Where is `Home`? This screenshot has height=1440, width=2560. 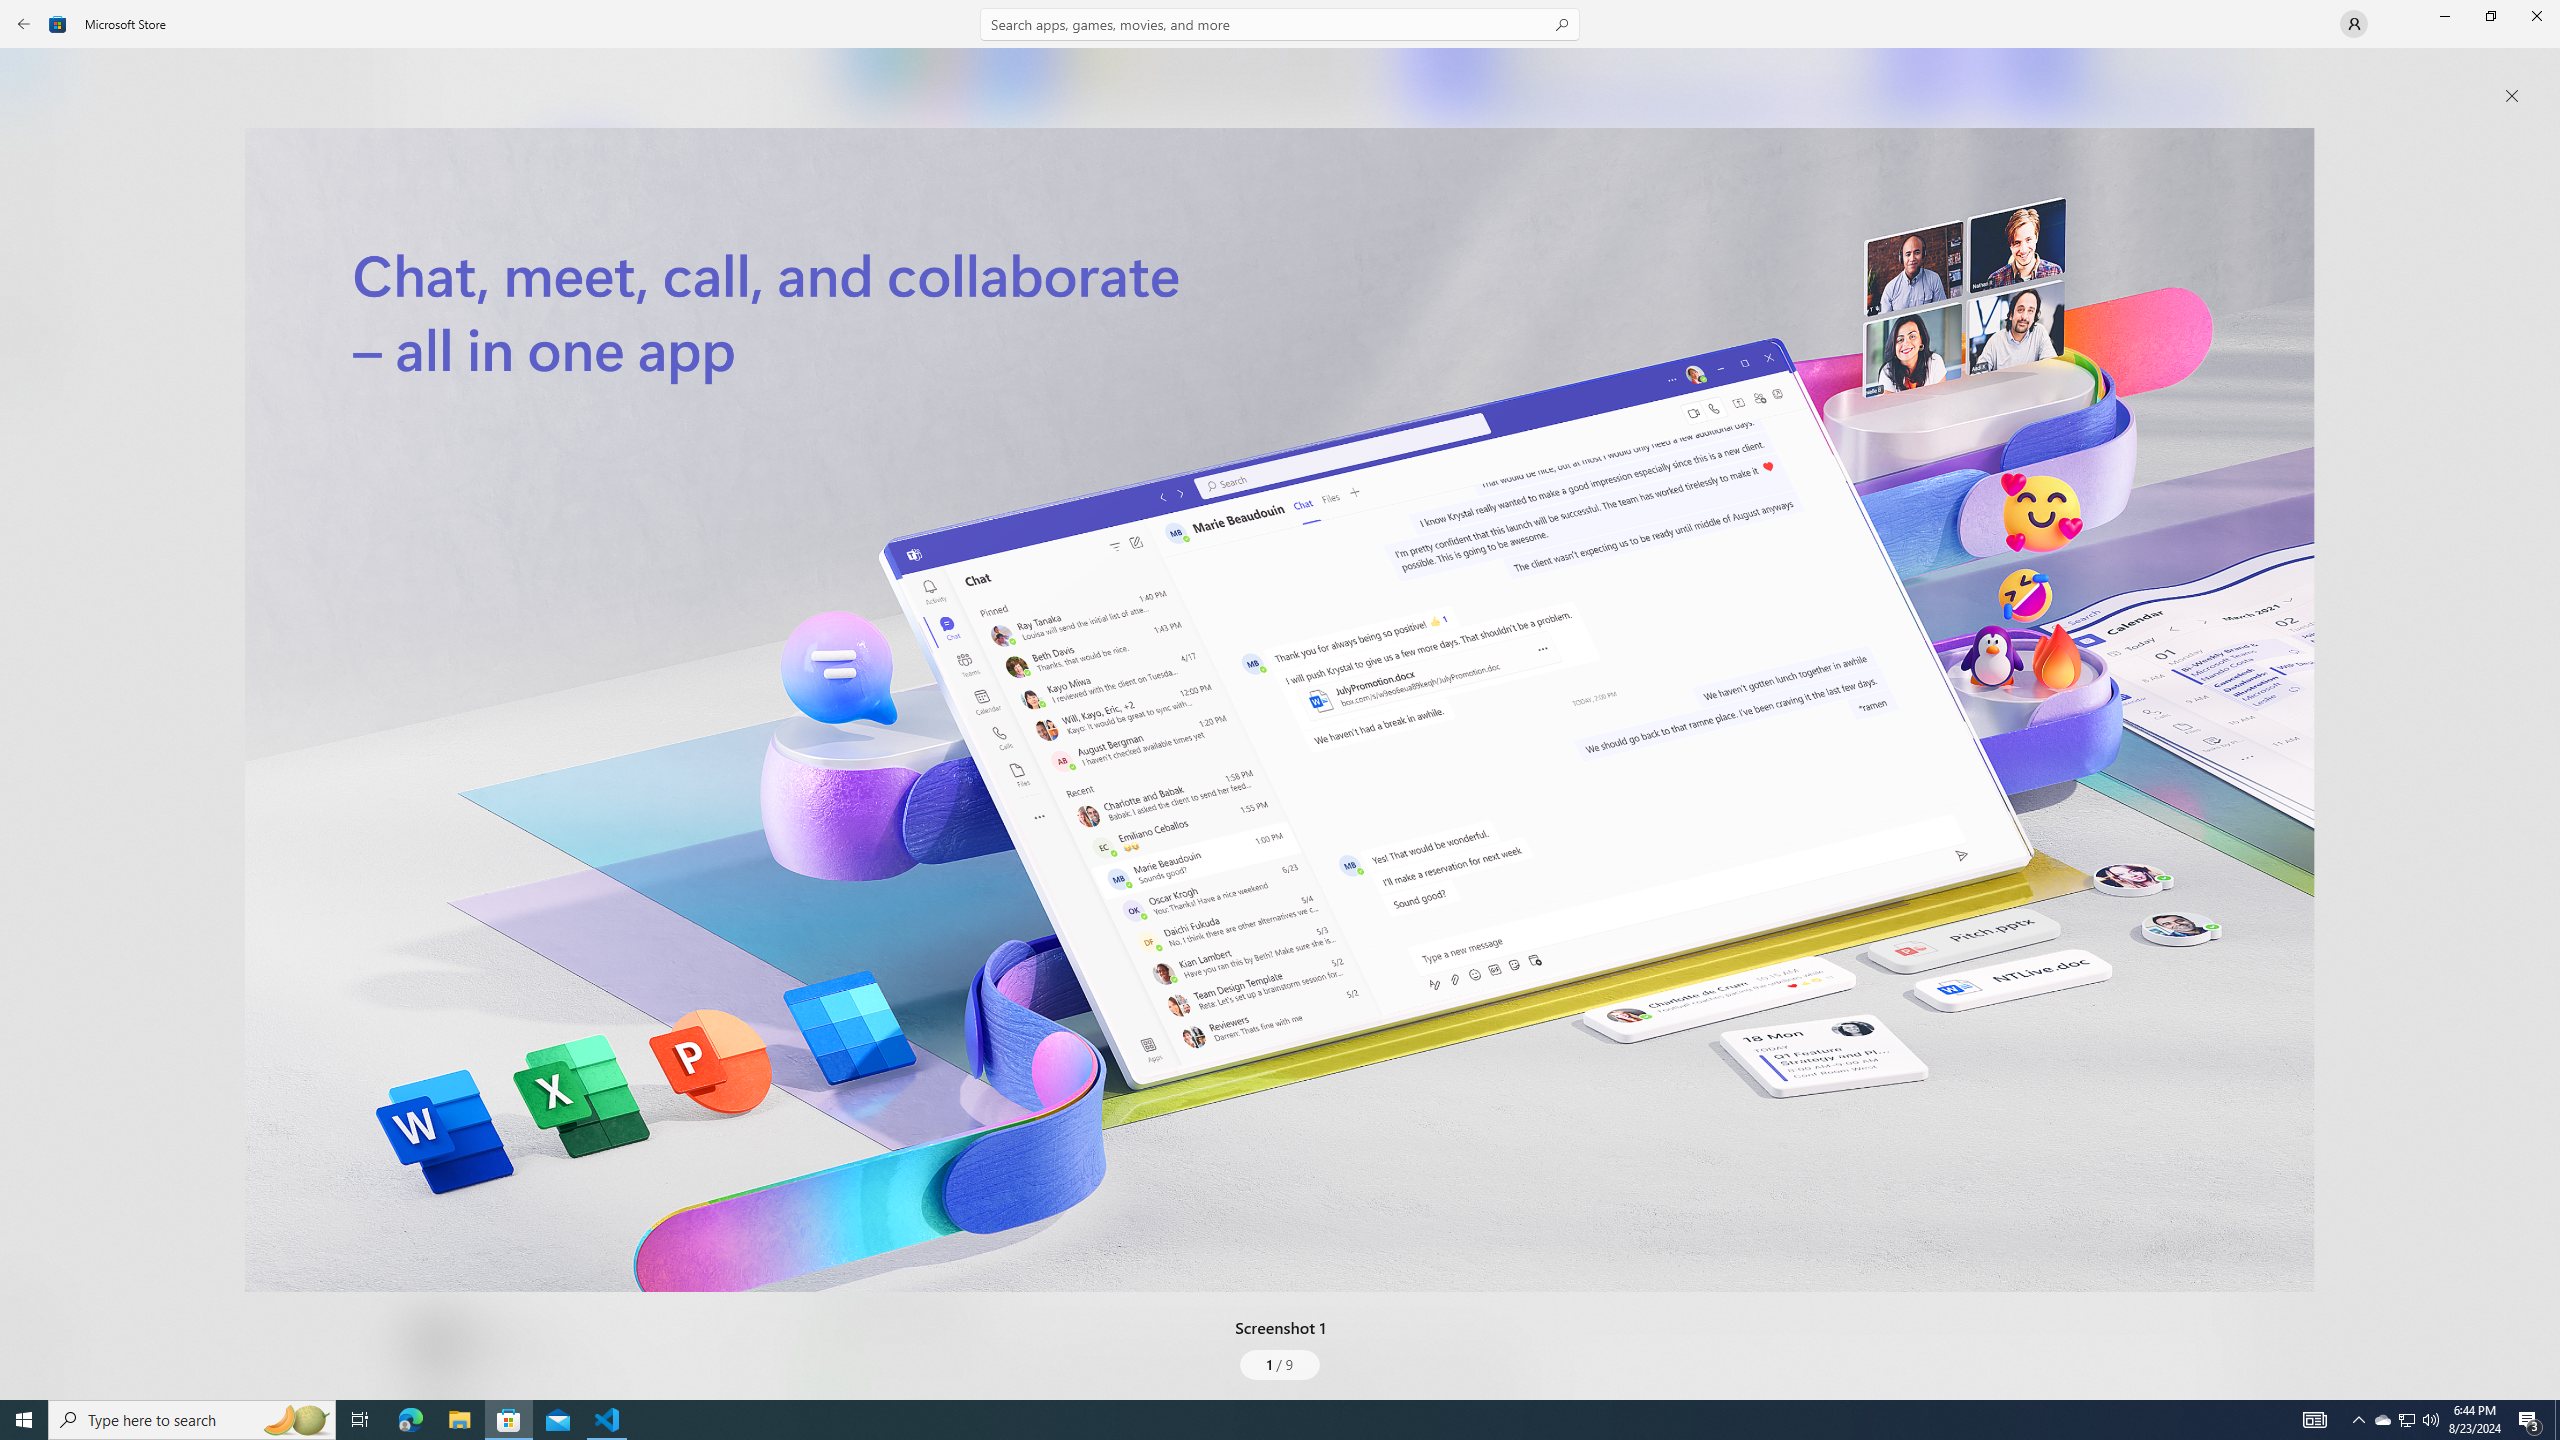 Home is located at coordinates (36, 79).